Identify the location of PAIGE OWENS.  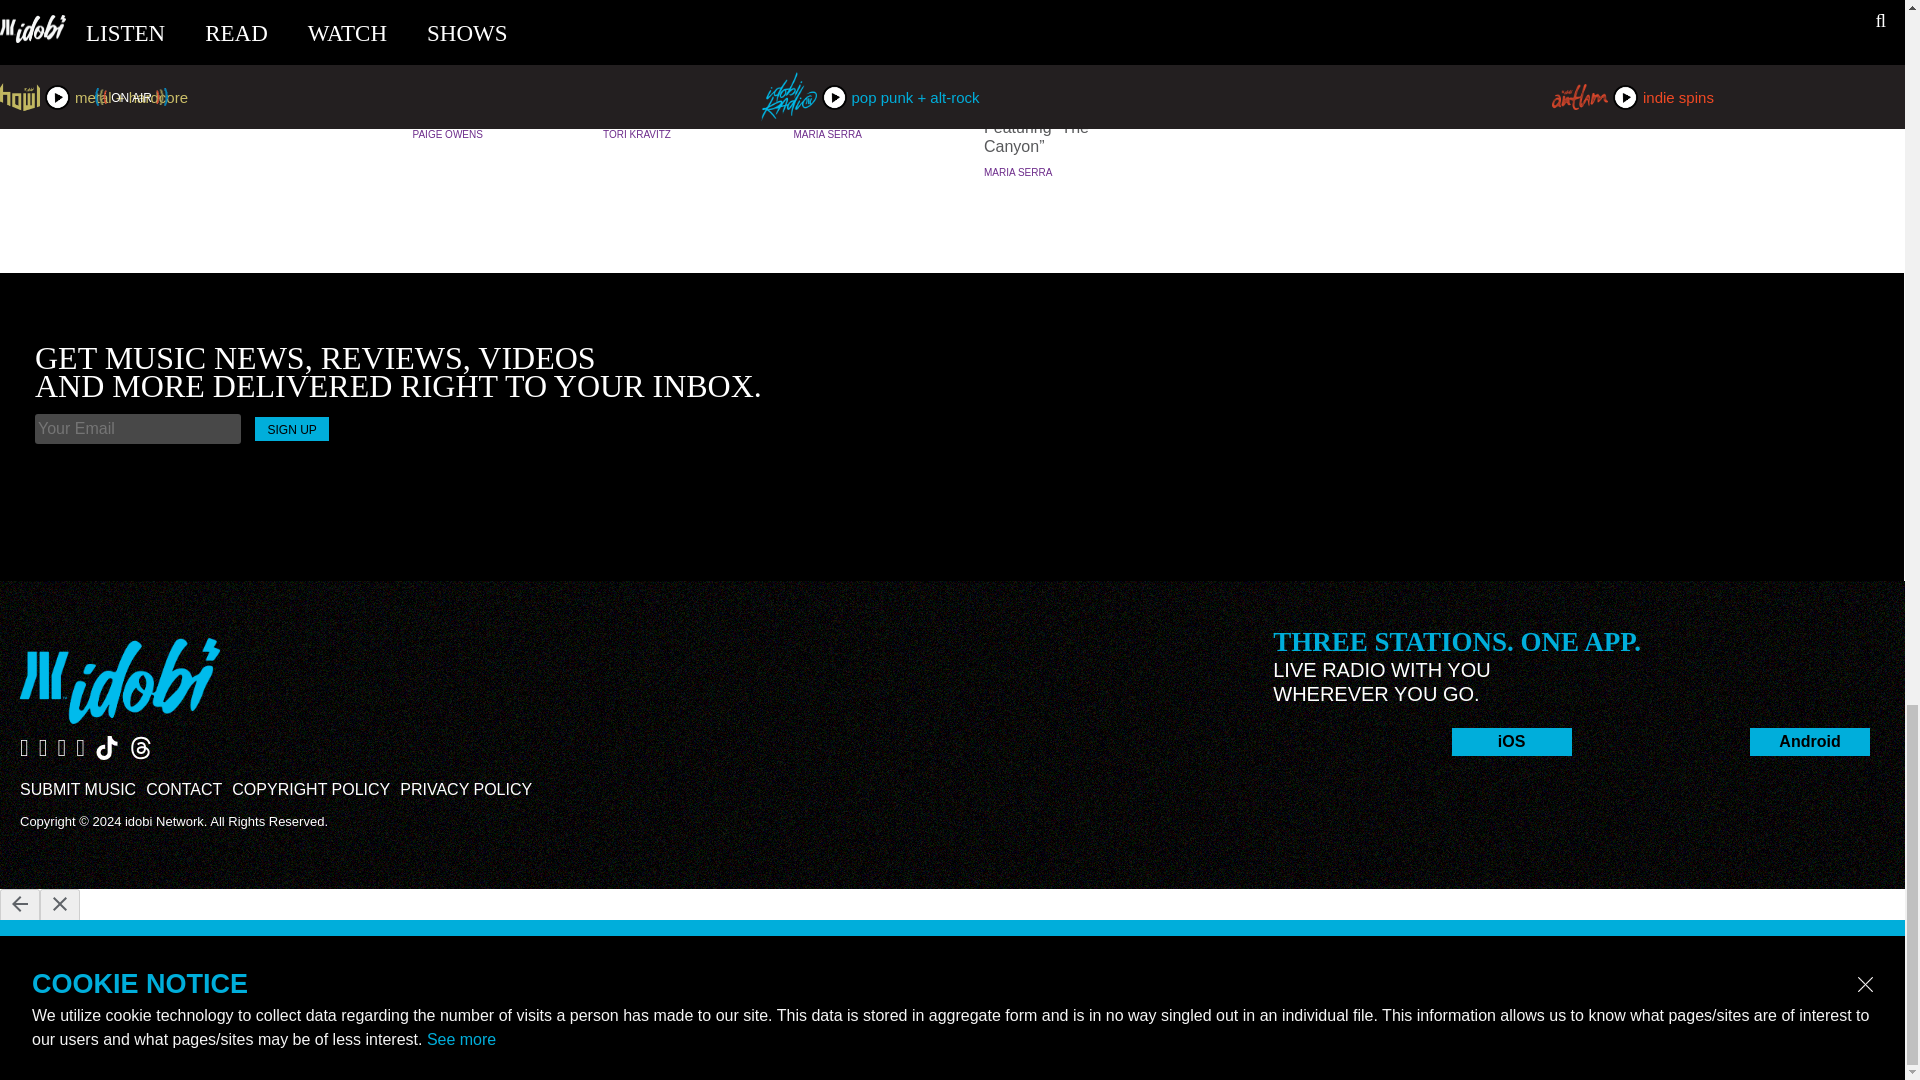
(446, 134).